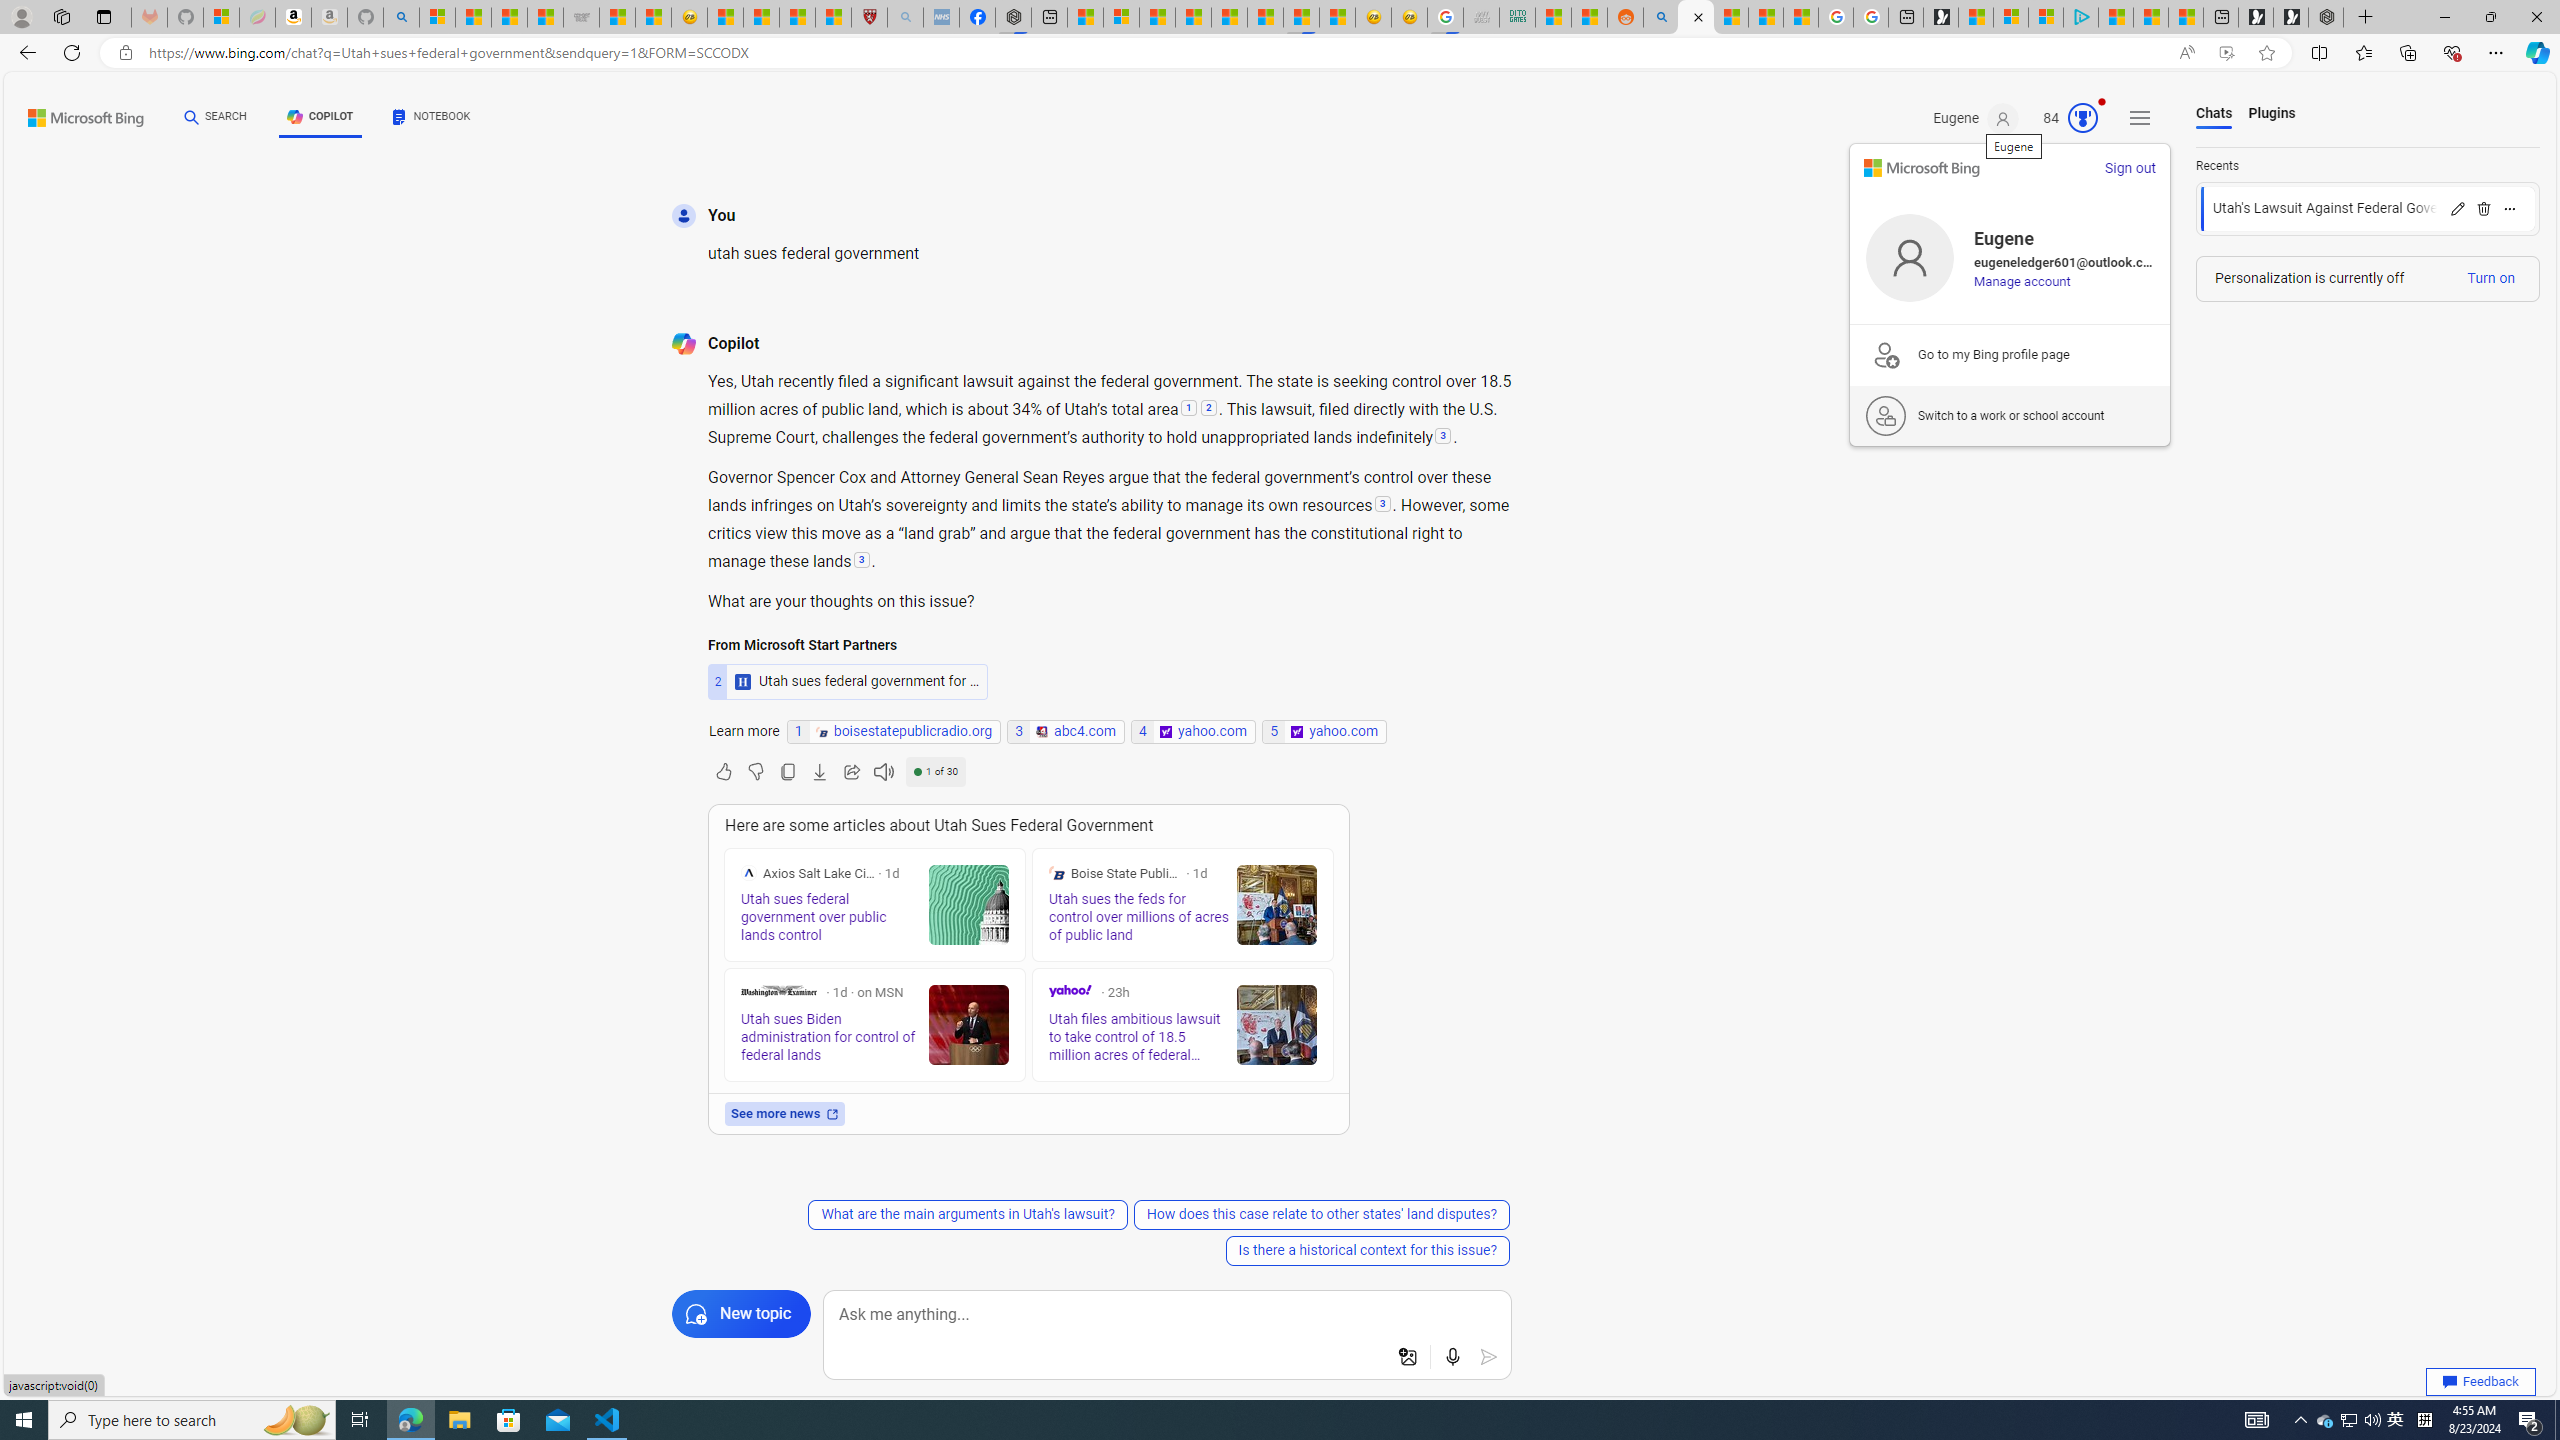 This screenshot has width=2560, height=1440. What do you see at coordinates (1320, 1214) in the screenshot?
I see `How does this case relate to other states' land disputes?` at bounding box center [1320, 1214].